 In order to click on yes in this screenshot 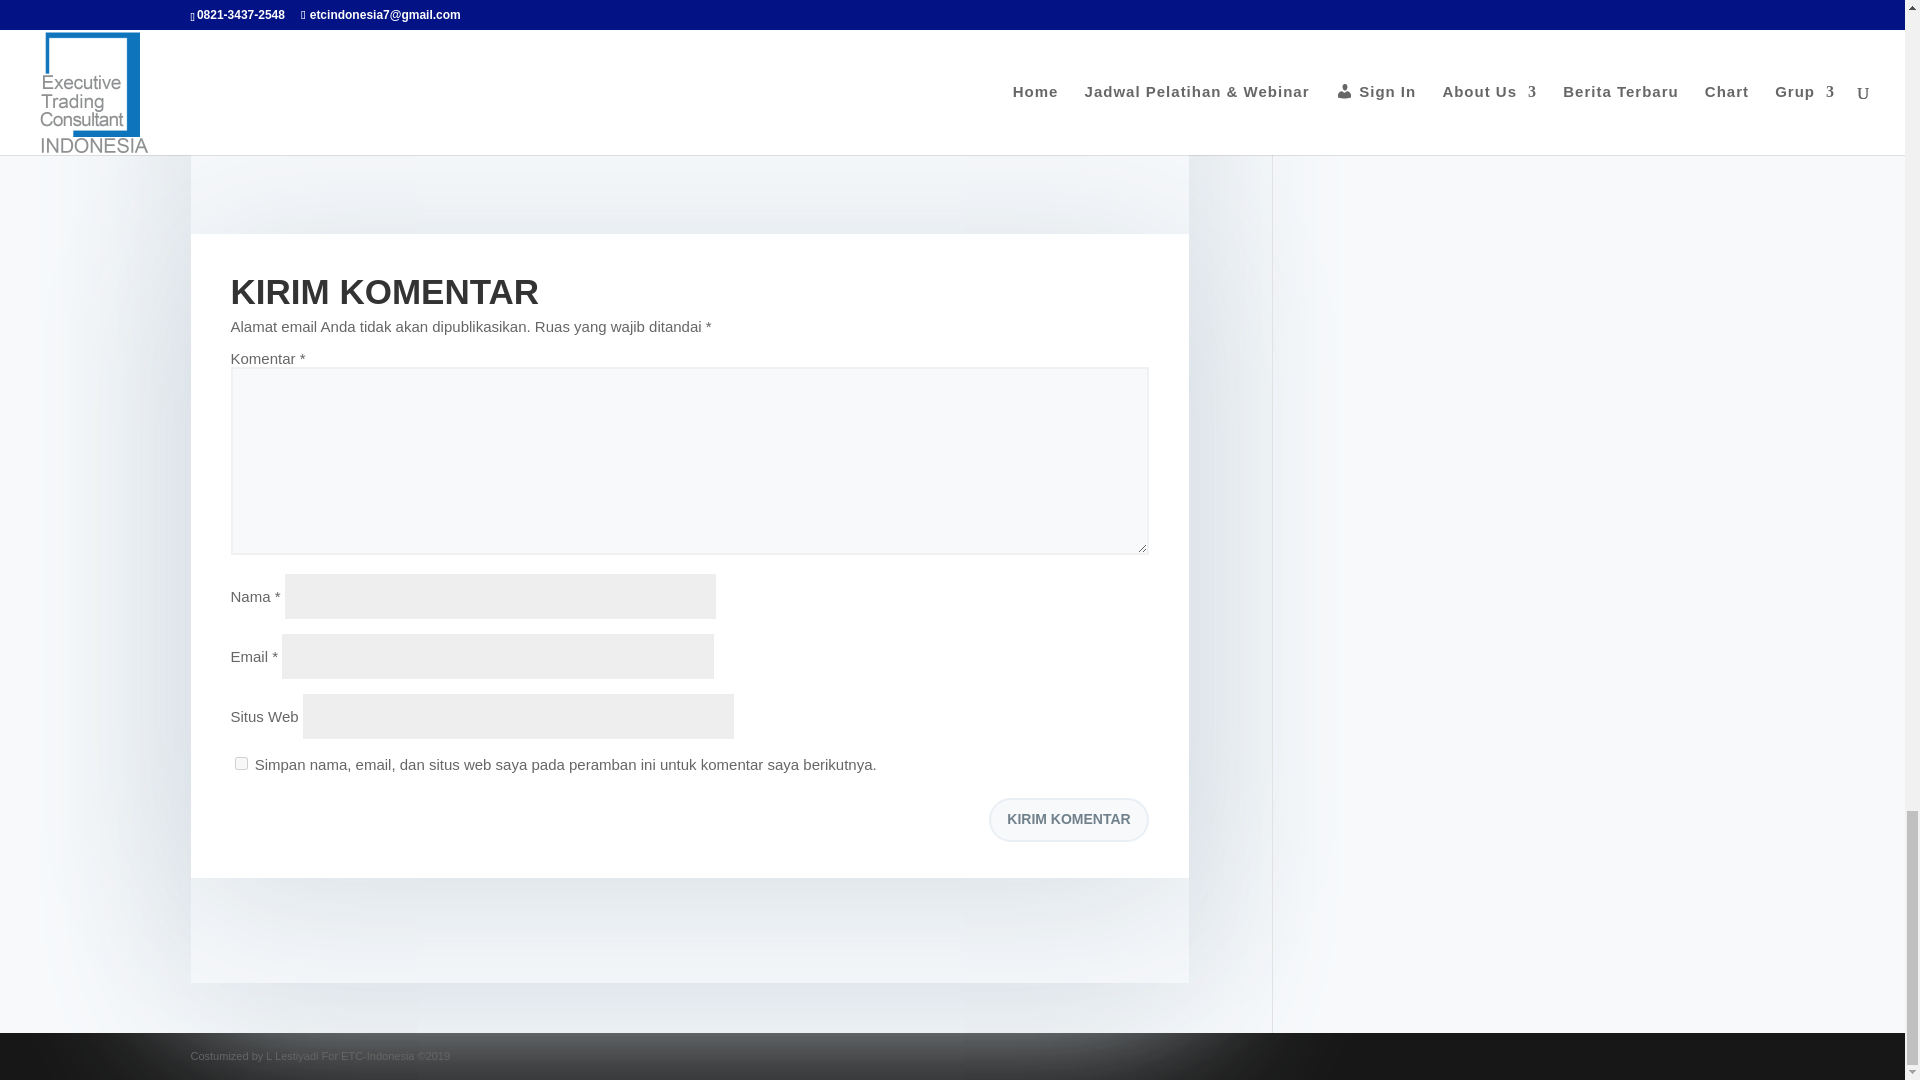, I will do `click(240, 764)`.